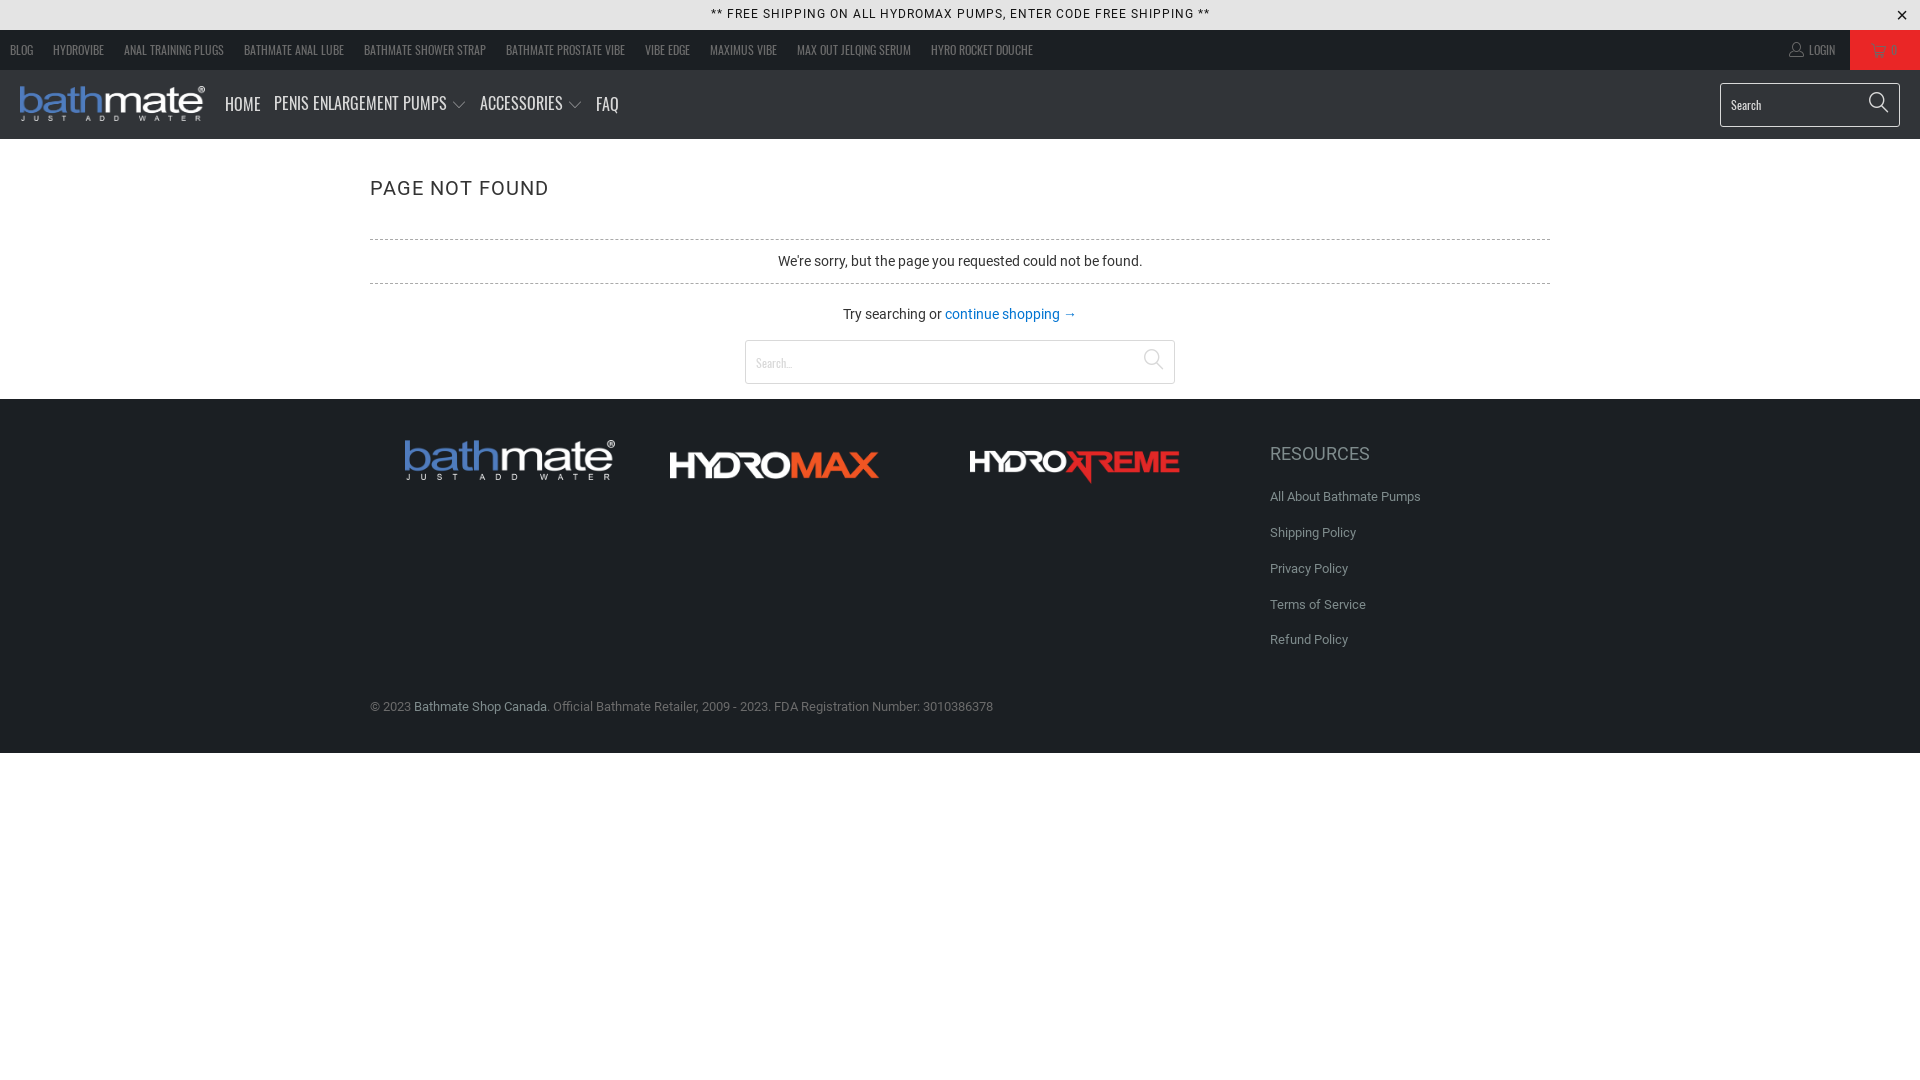  What do you see at coordinates (294, 50) in the screenshot?
I see `BATHMATE ANAL LUBE` at bounding box center [294, 50].